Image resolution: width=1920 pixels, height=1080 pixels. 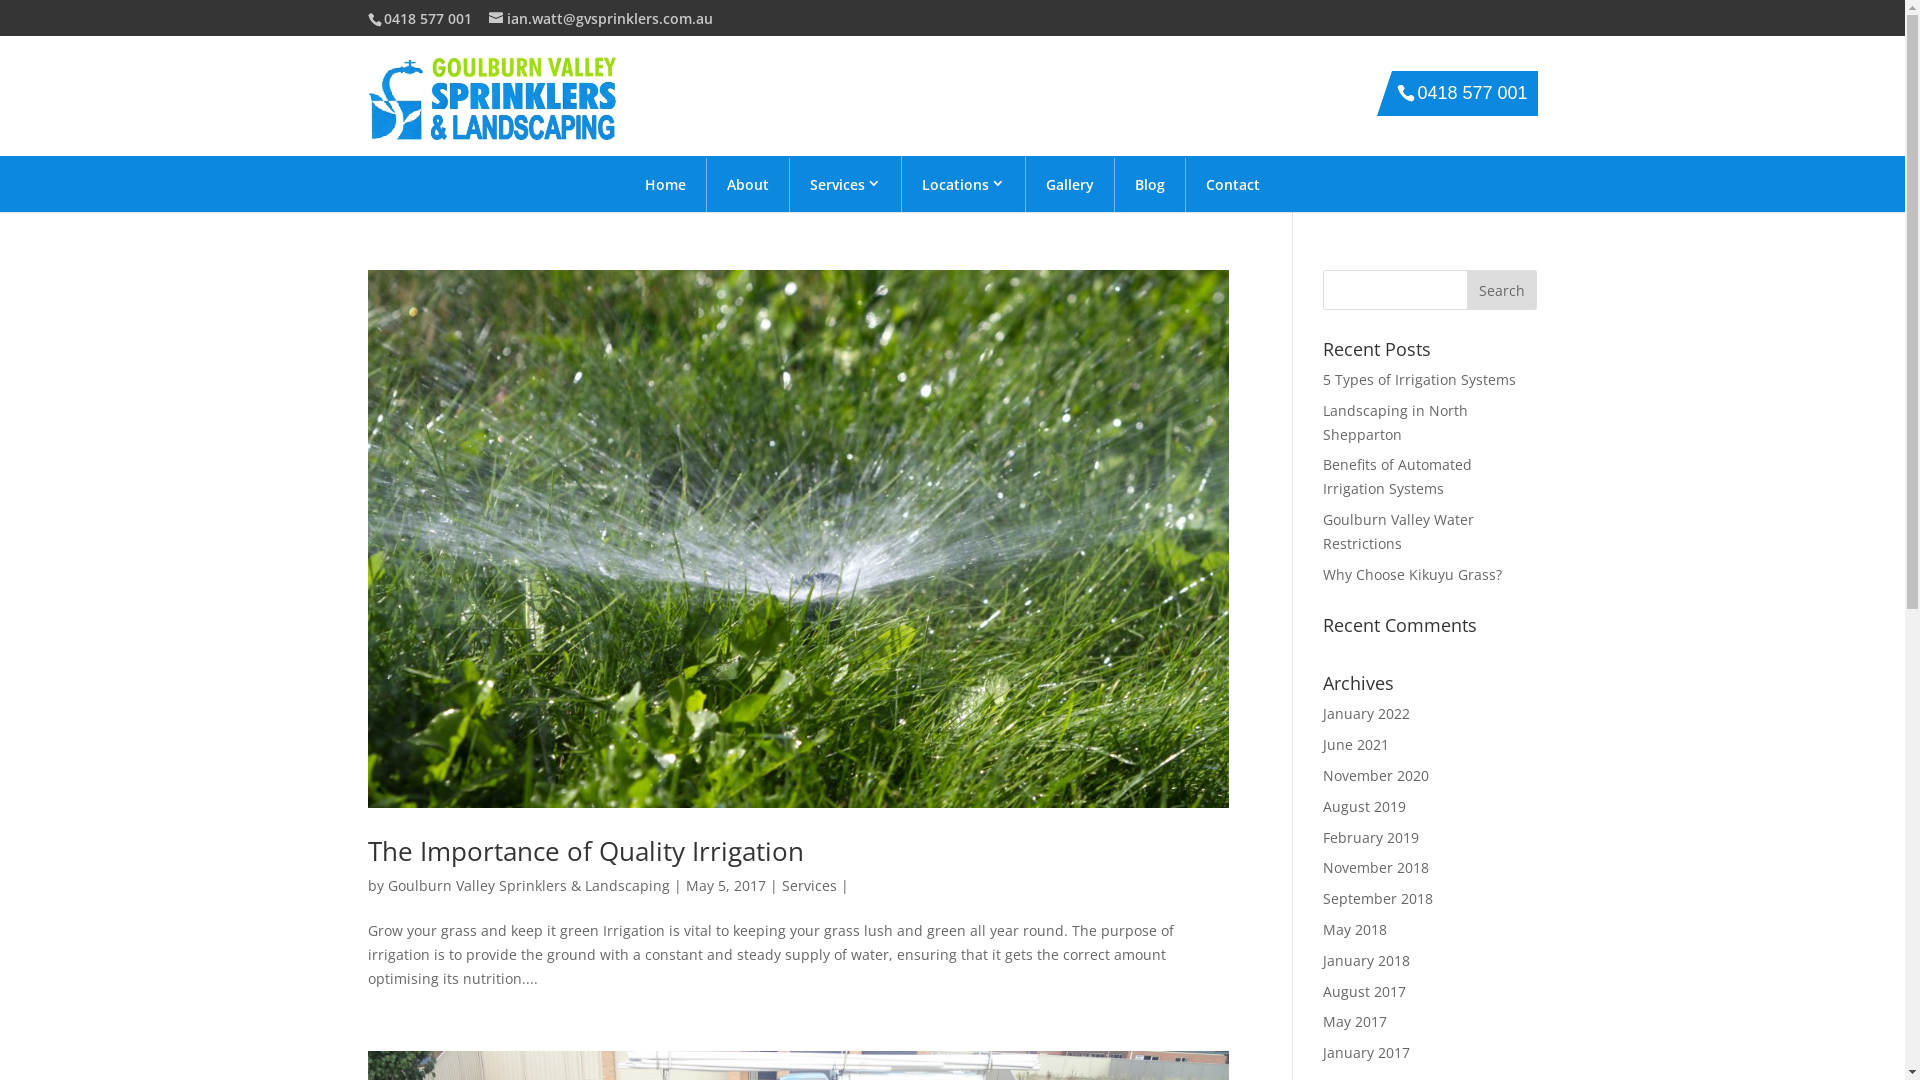 I want to click on Home, so click(x=666, y=185).